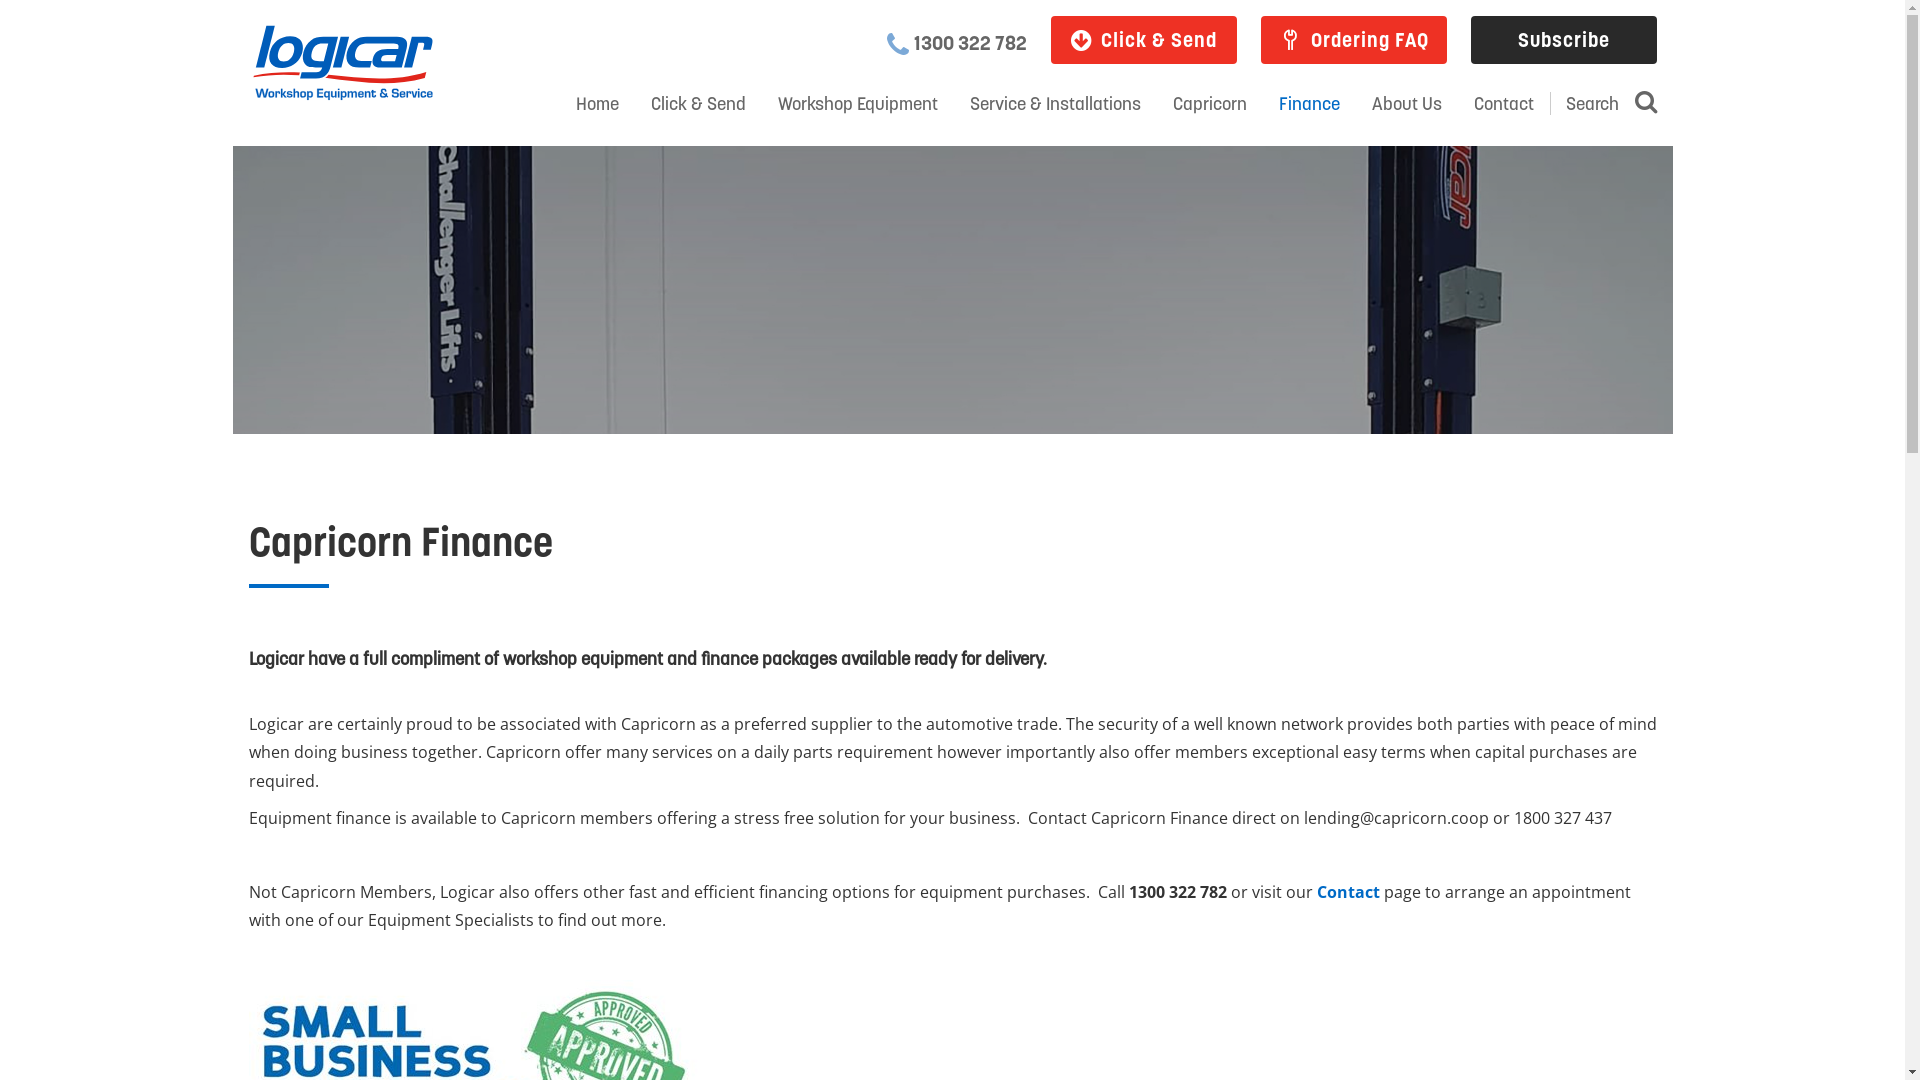 Image resolution: width=1920 pixels, height=1080 pixels. Describe the element at coordinates (1056, 104) in the screenshot. I see `Service & Installations` at that location.